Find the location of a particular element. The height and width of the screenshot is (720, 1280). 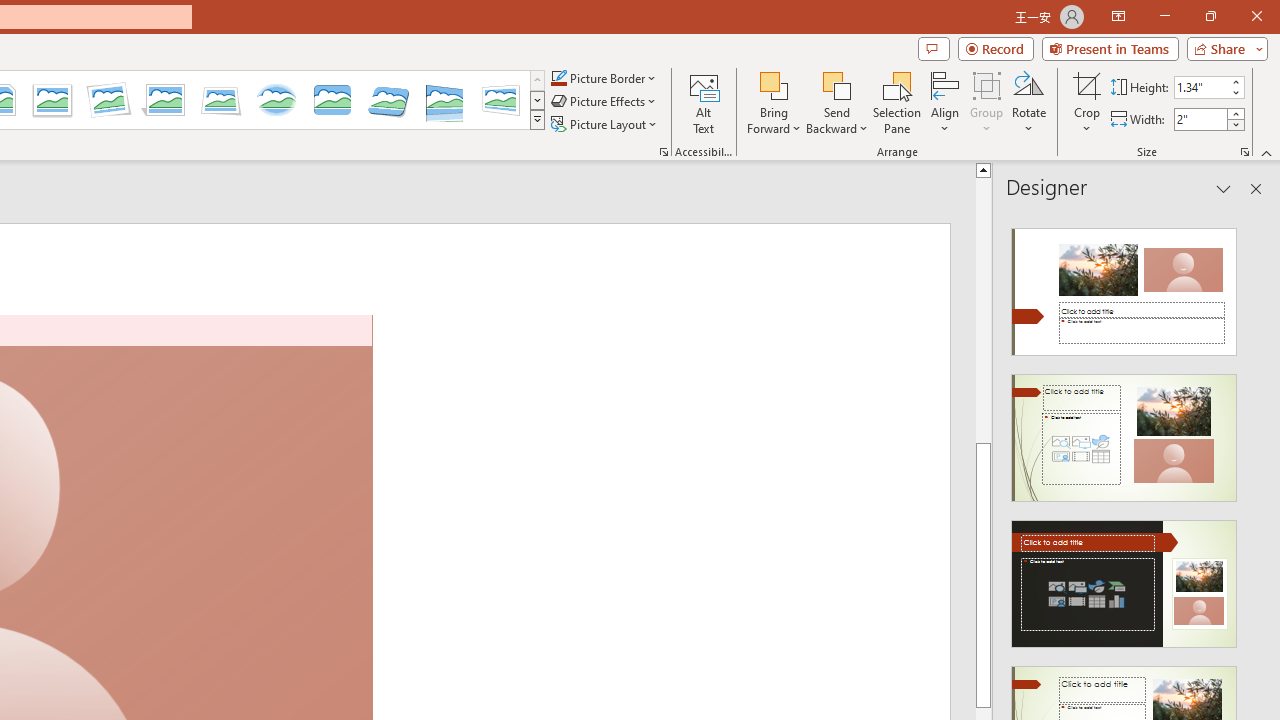

Moderate Frame, White is located at coordinates (52, 100).